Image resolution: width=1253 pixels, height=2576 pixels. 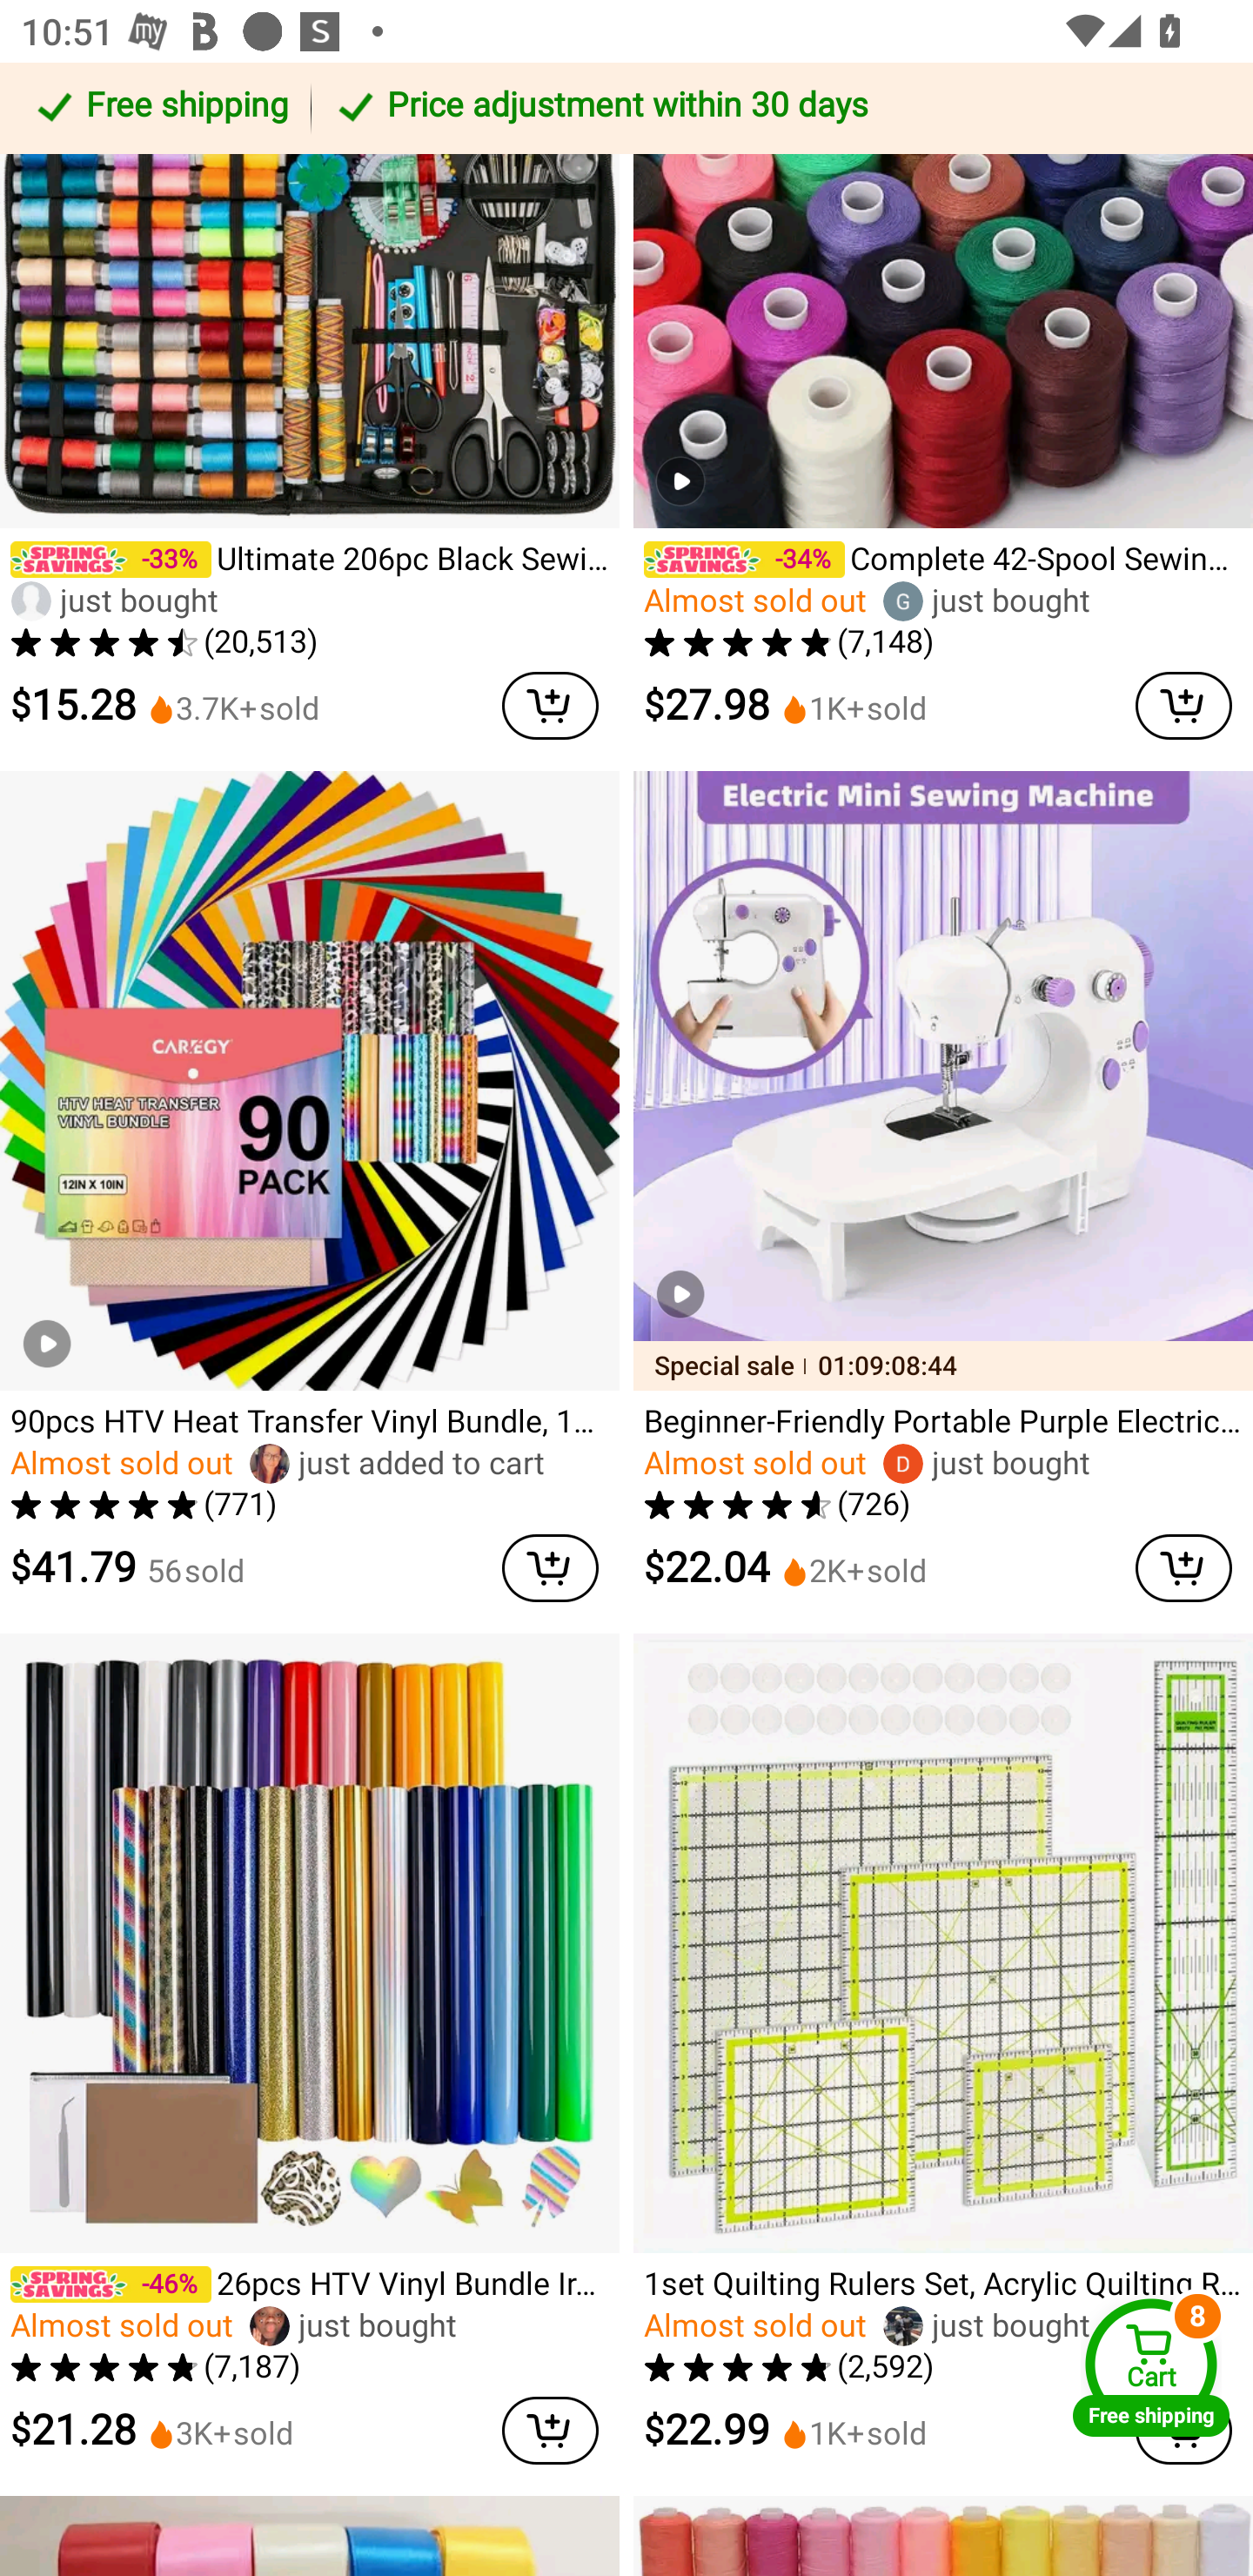 What do you see at coordinates (550, 2430) in the screenshot?
I see `cart delete` at bounding box center [550, 2430].